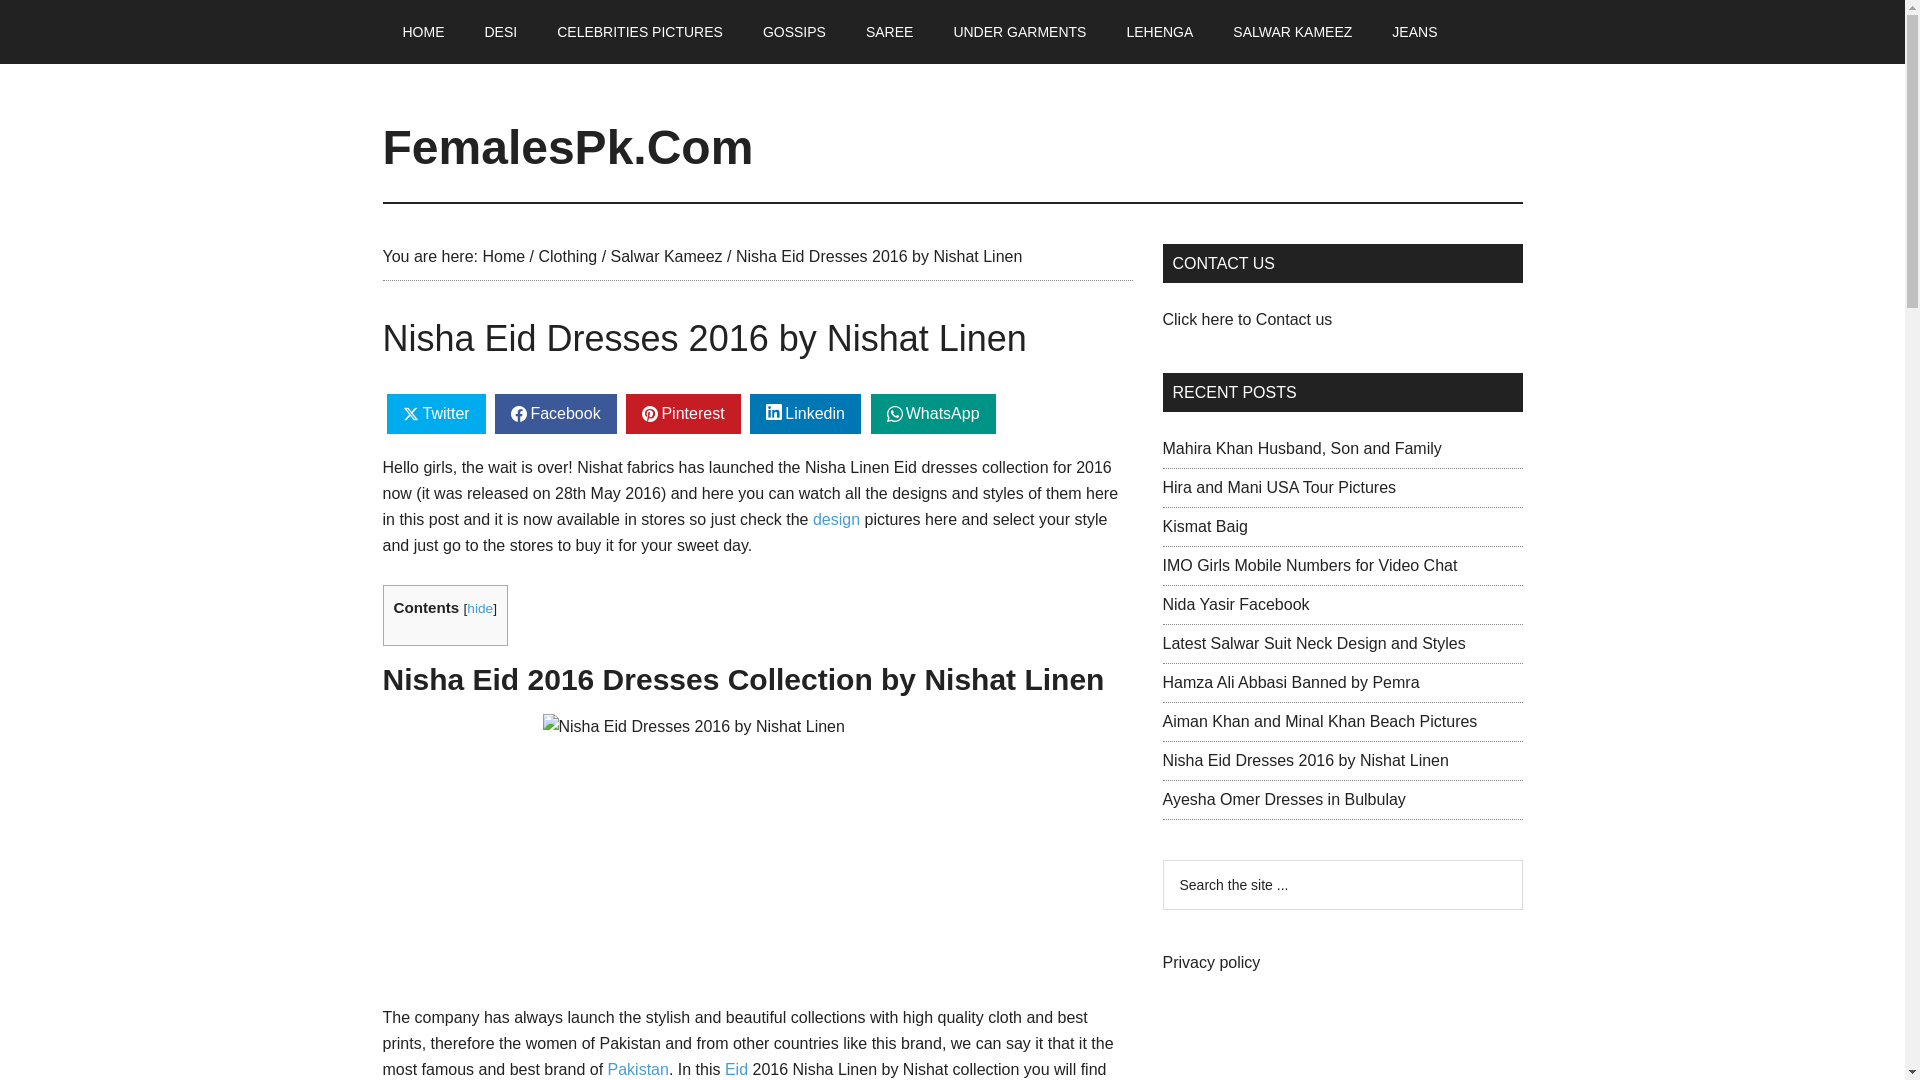 The height and width of the screenshot is (1080, 1920). Describe the element at coordinates (502, 256) in the screenshot. I see `Home` at that location.